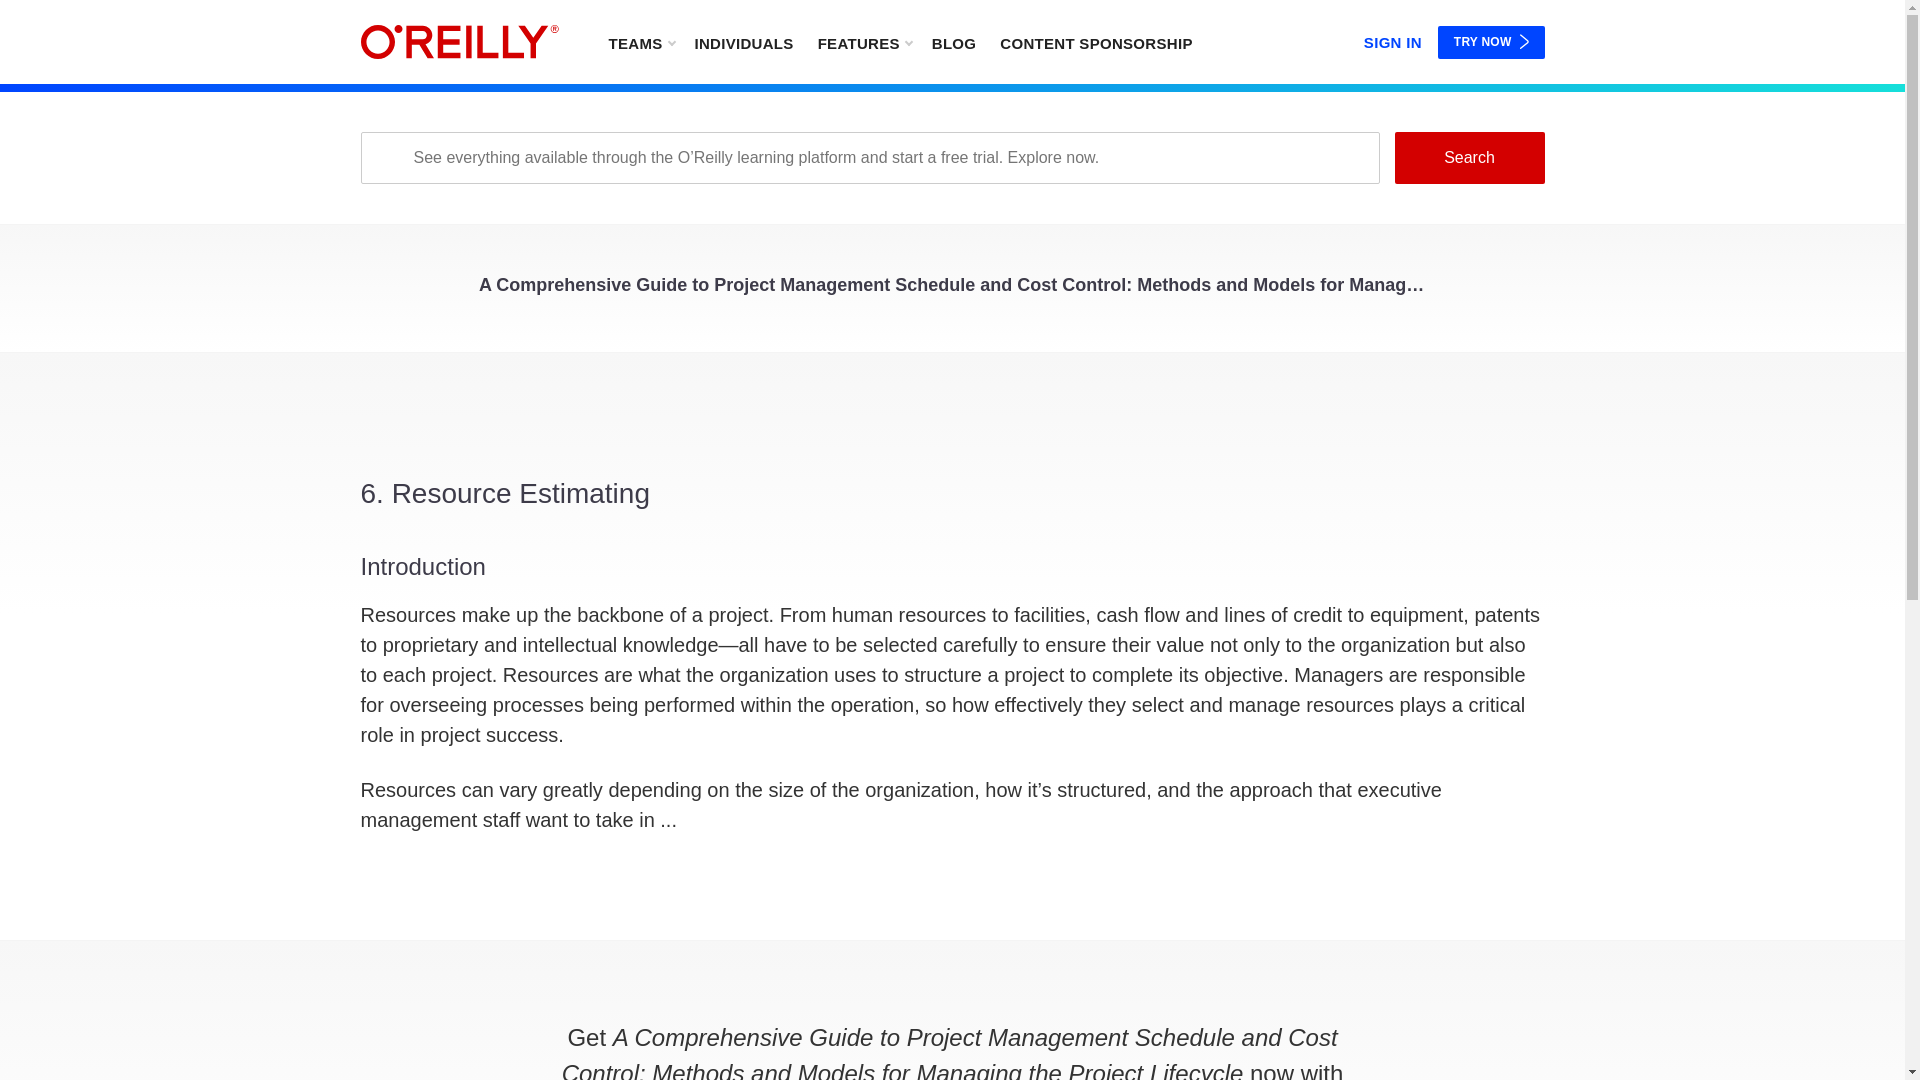 The image size is (1920, 1080). I want to click on BLOG, so click(954, 42).